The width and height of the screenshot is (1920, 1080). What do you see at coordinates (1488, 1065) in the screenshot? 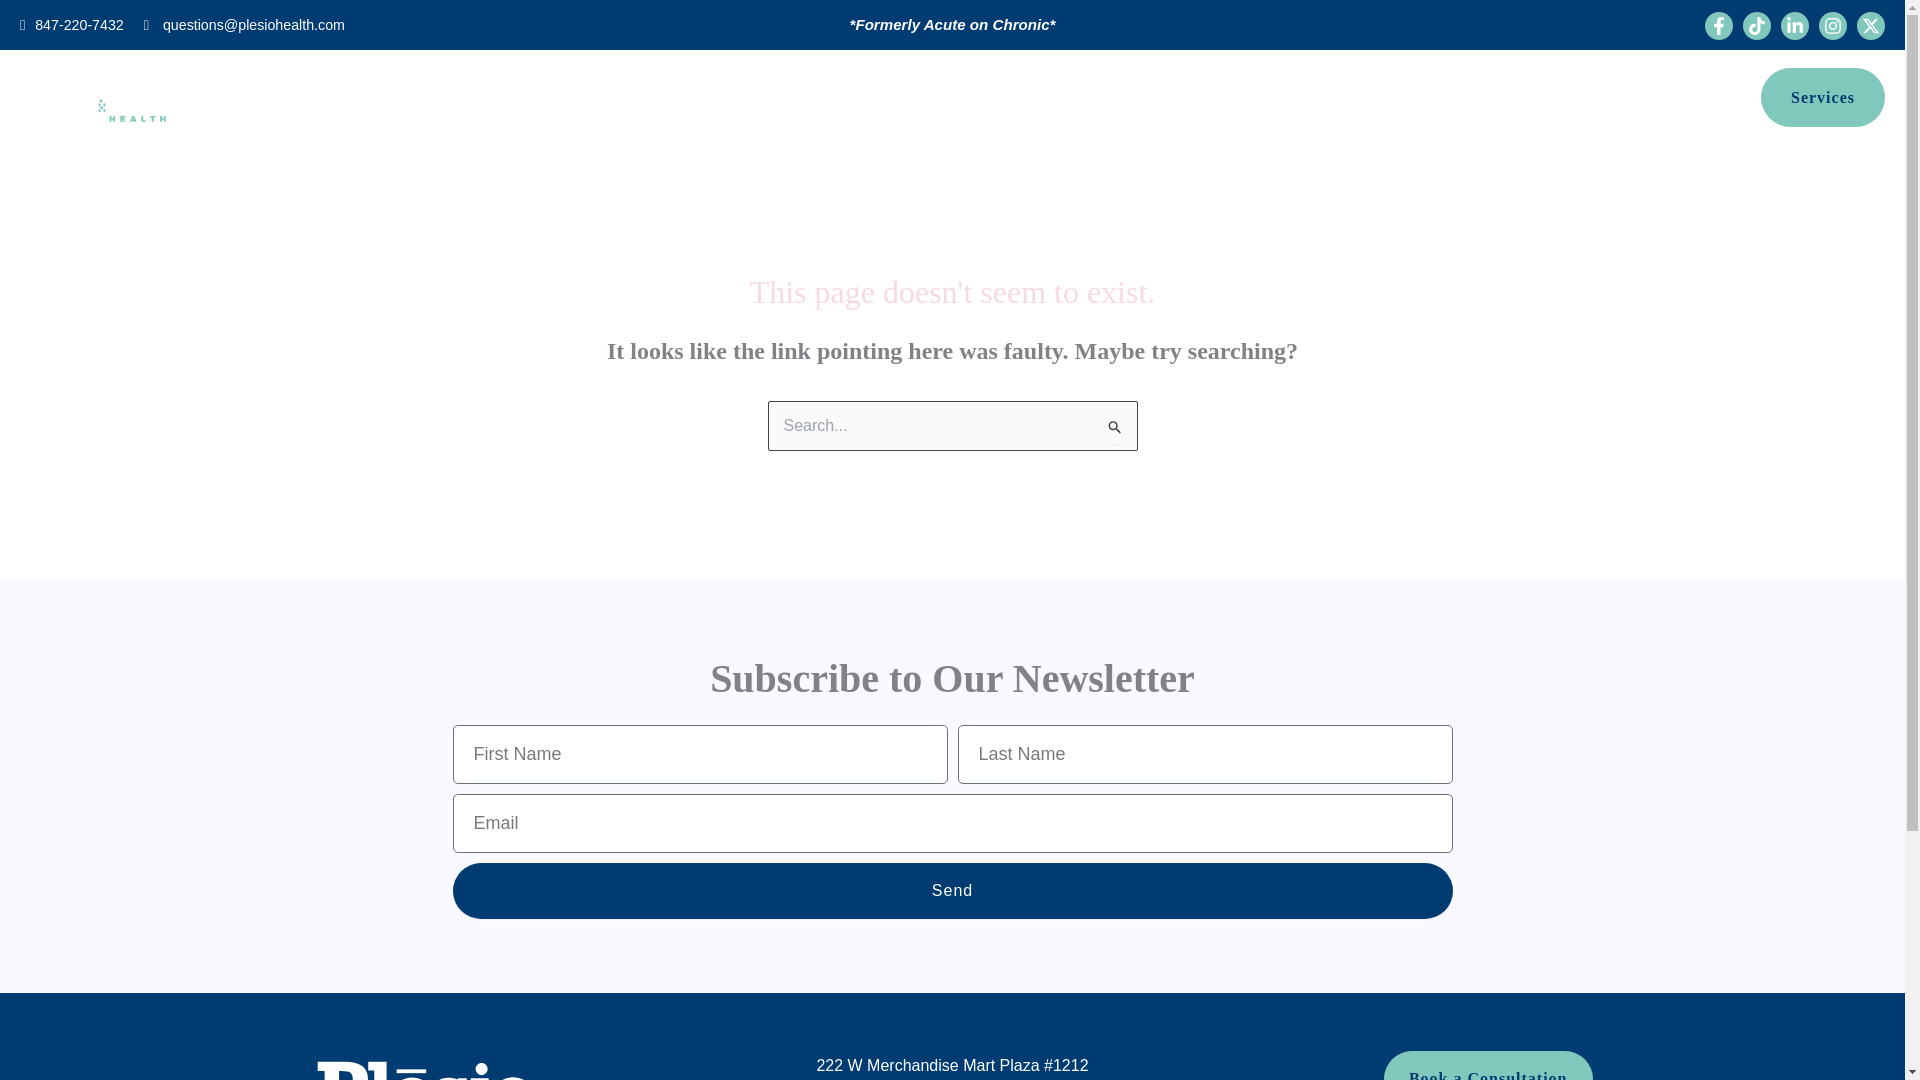
I see `Book a Consultation` at bounding box center [1488, 1065].